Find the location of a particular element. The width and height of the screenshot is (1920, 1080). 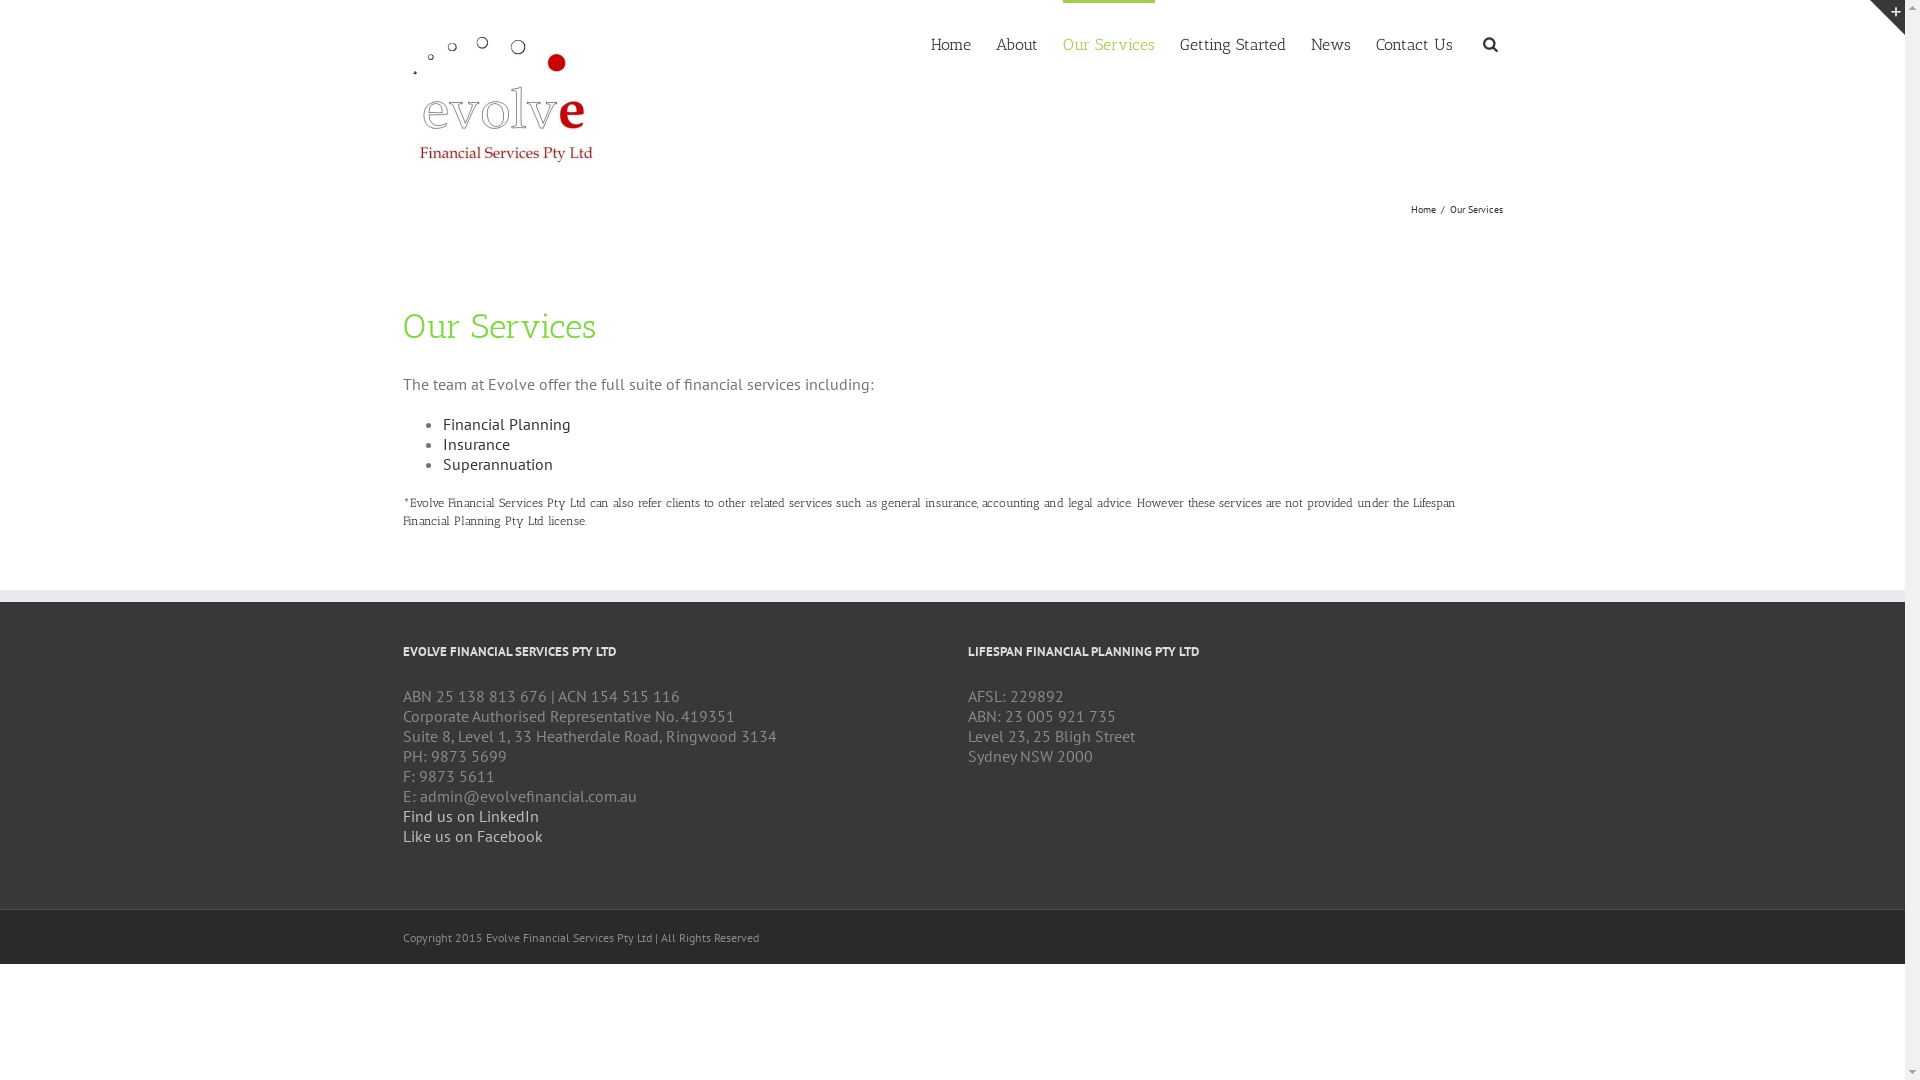

Find us on LinkedIn is located at coordinates (470, 816).